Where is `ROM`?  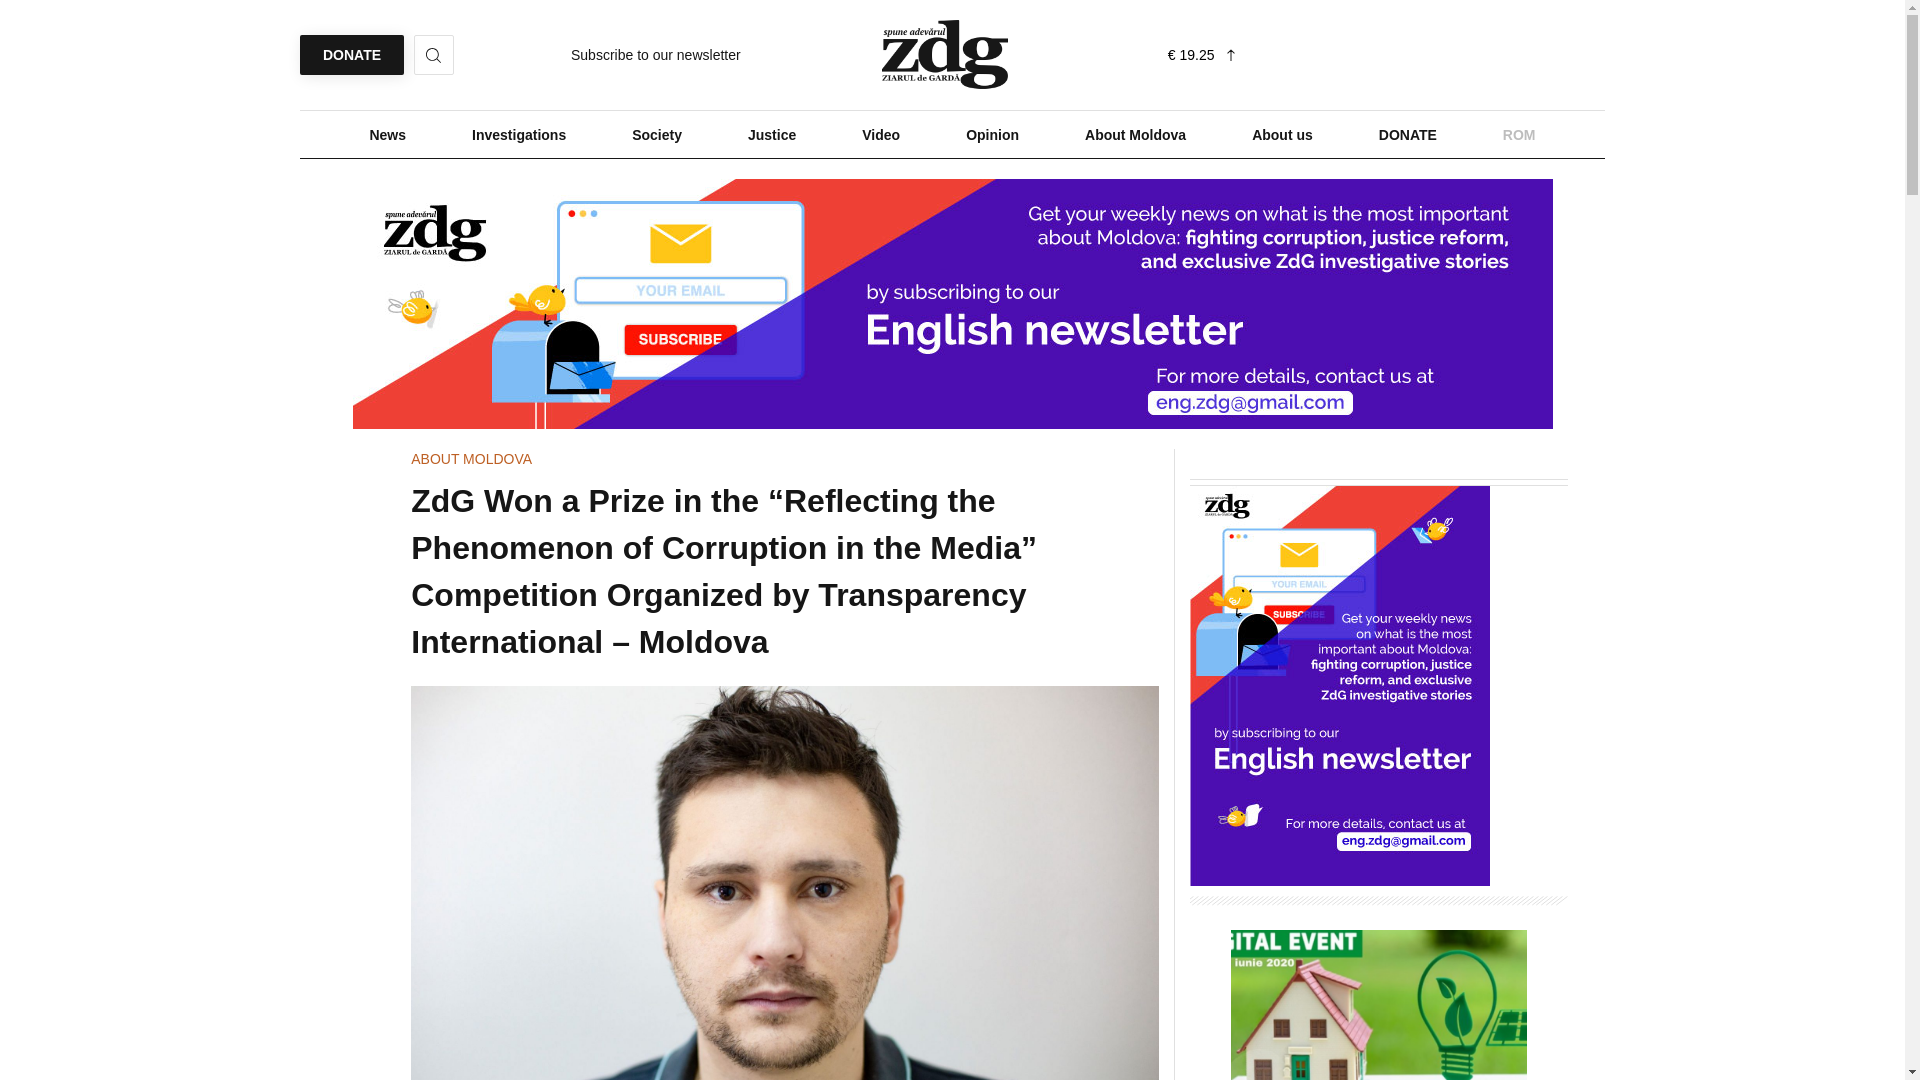 ROM is located at coordinates (1519, 134).